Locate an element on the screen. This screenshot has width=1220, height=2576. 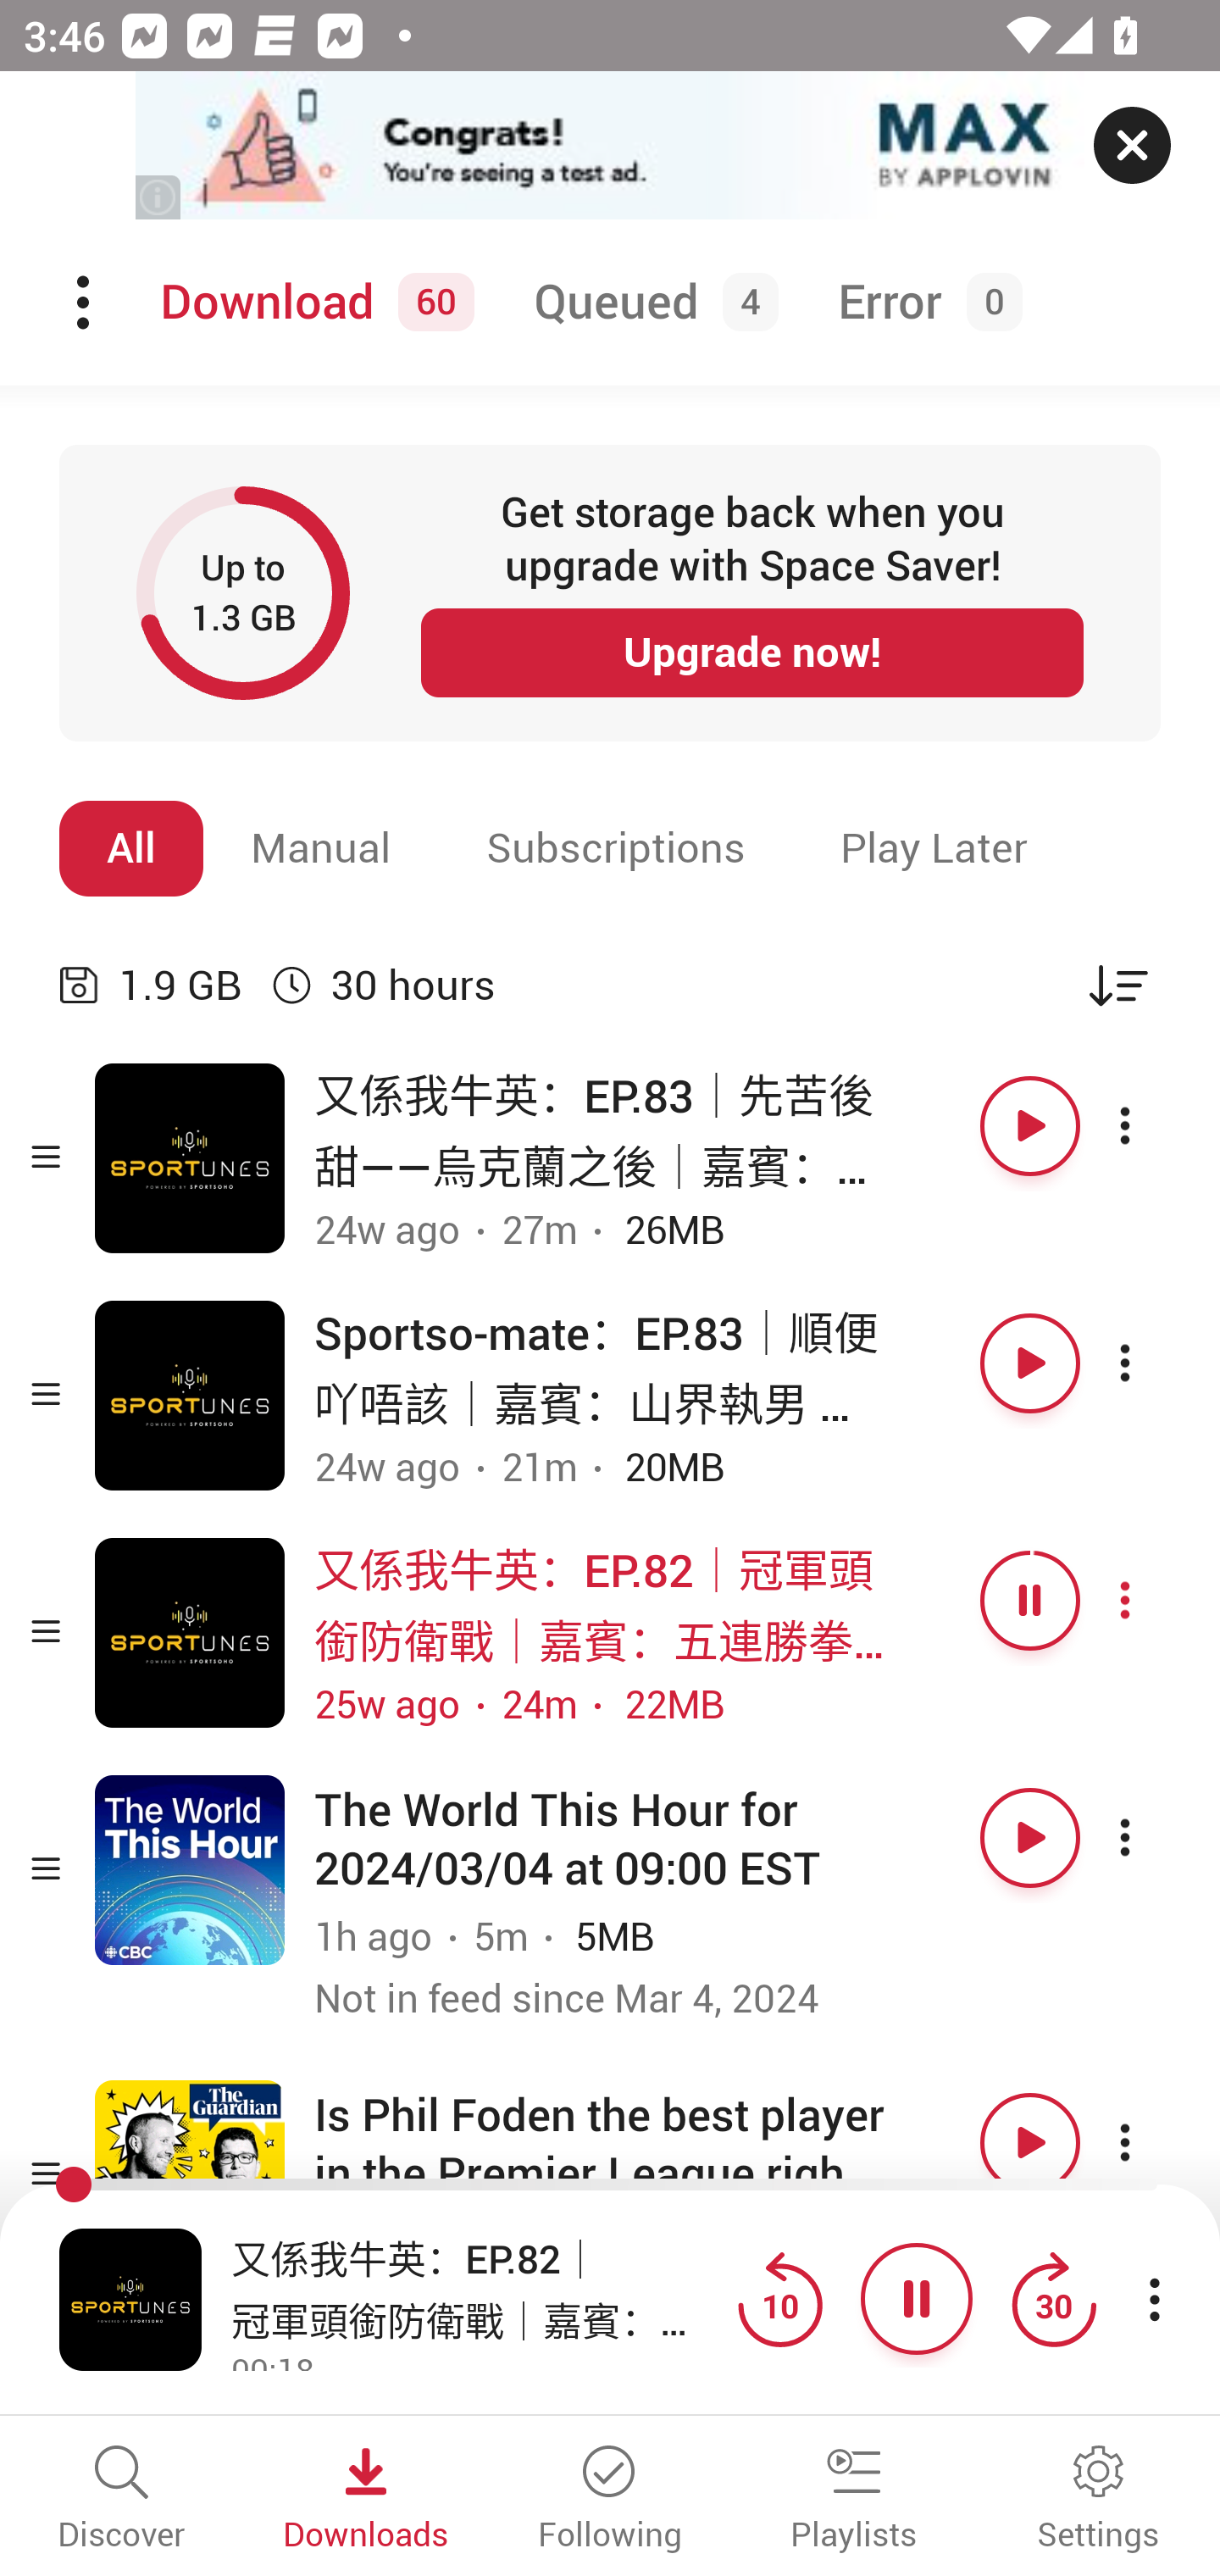
Open series Sportunes HK is located at coordinates (190, 1396).